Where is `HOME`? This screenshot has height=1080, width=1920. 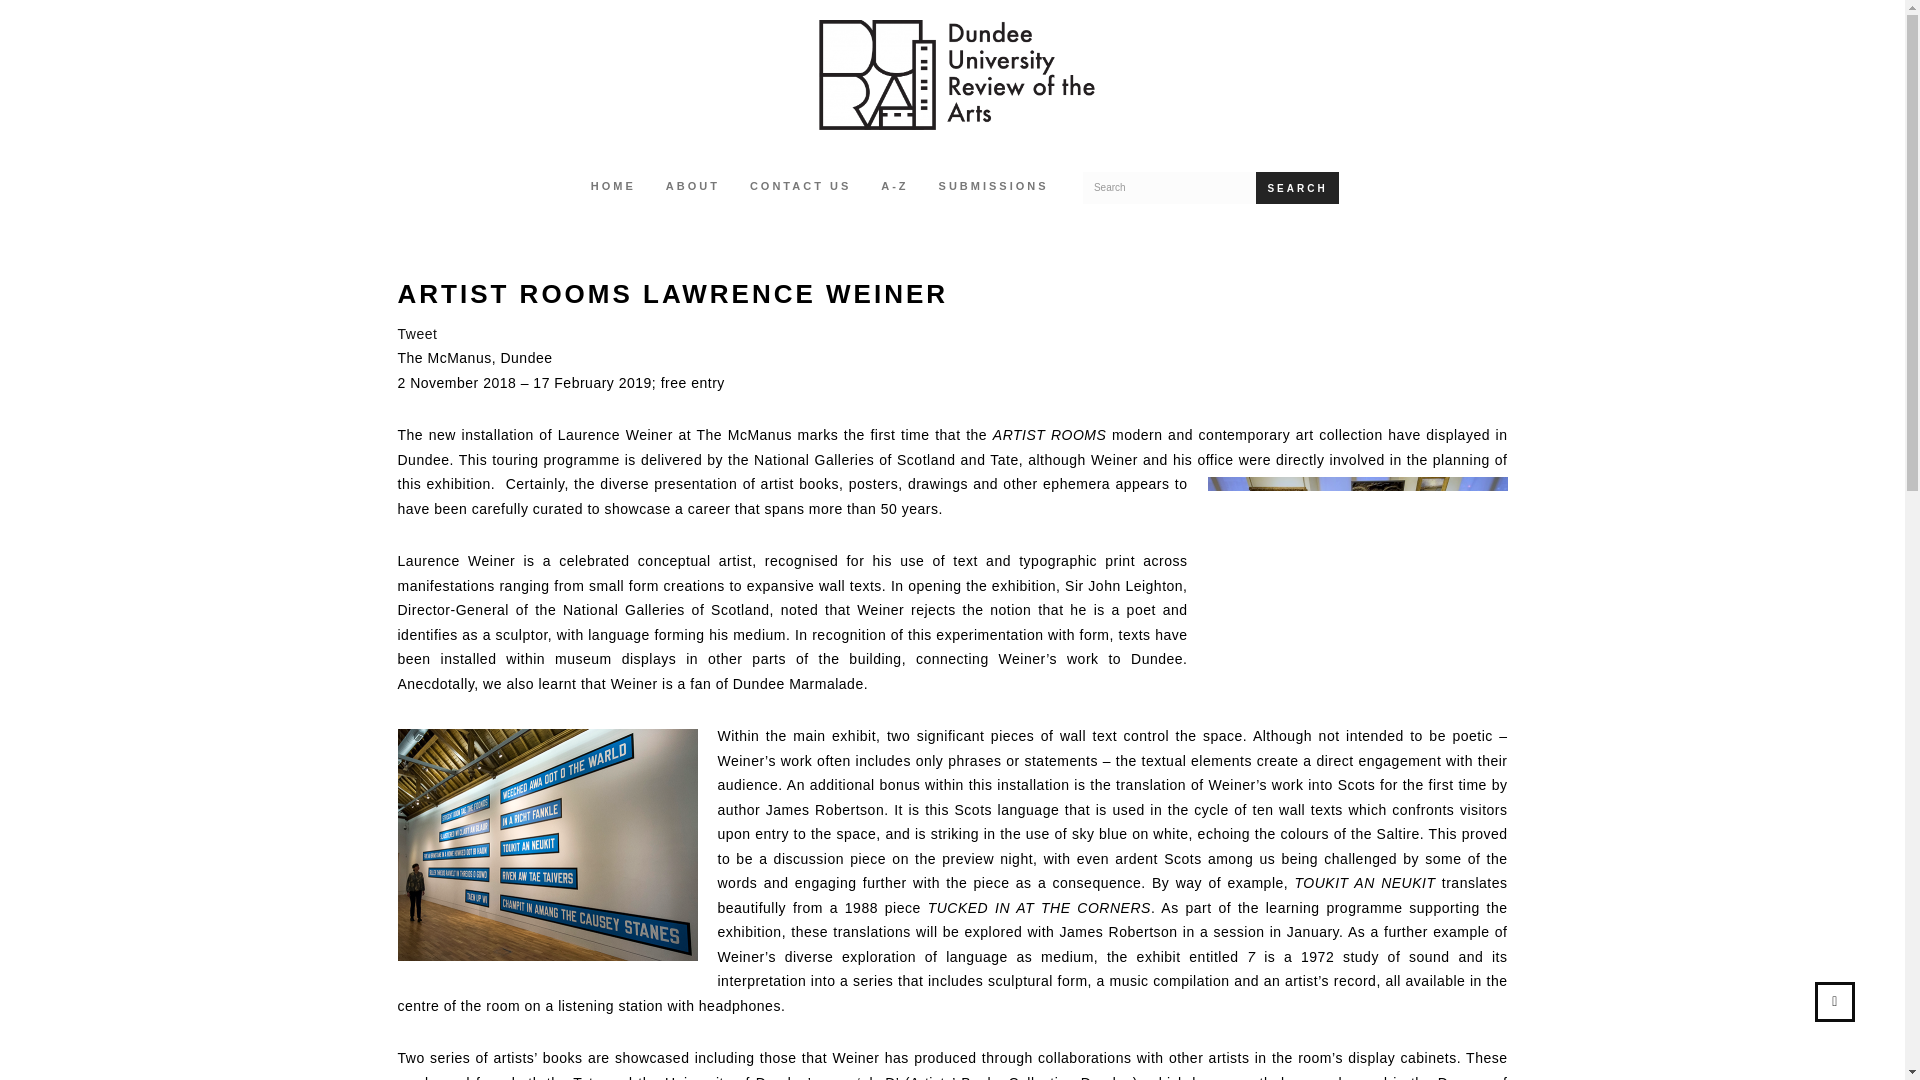
HOME is located at coordinates (613, 188).